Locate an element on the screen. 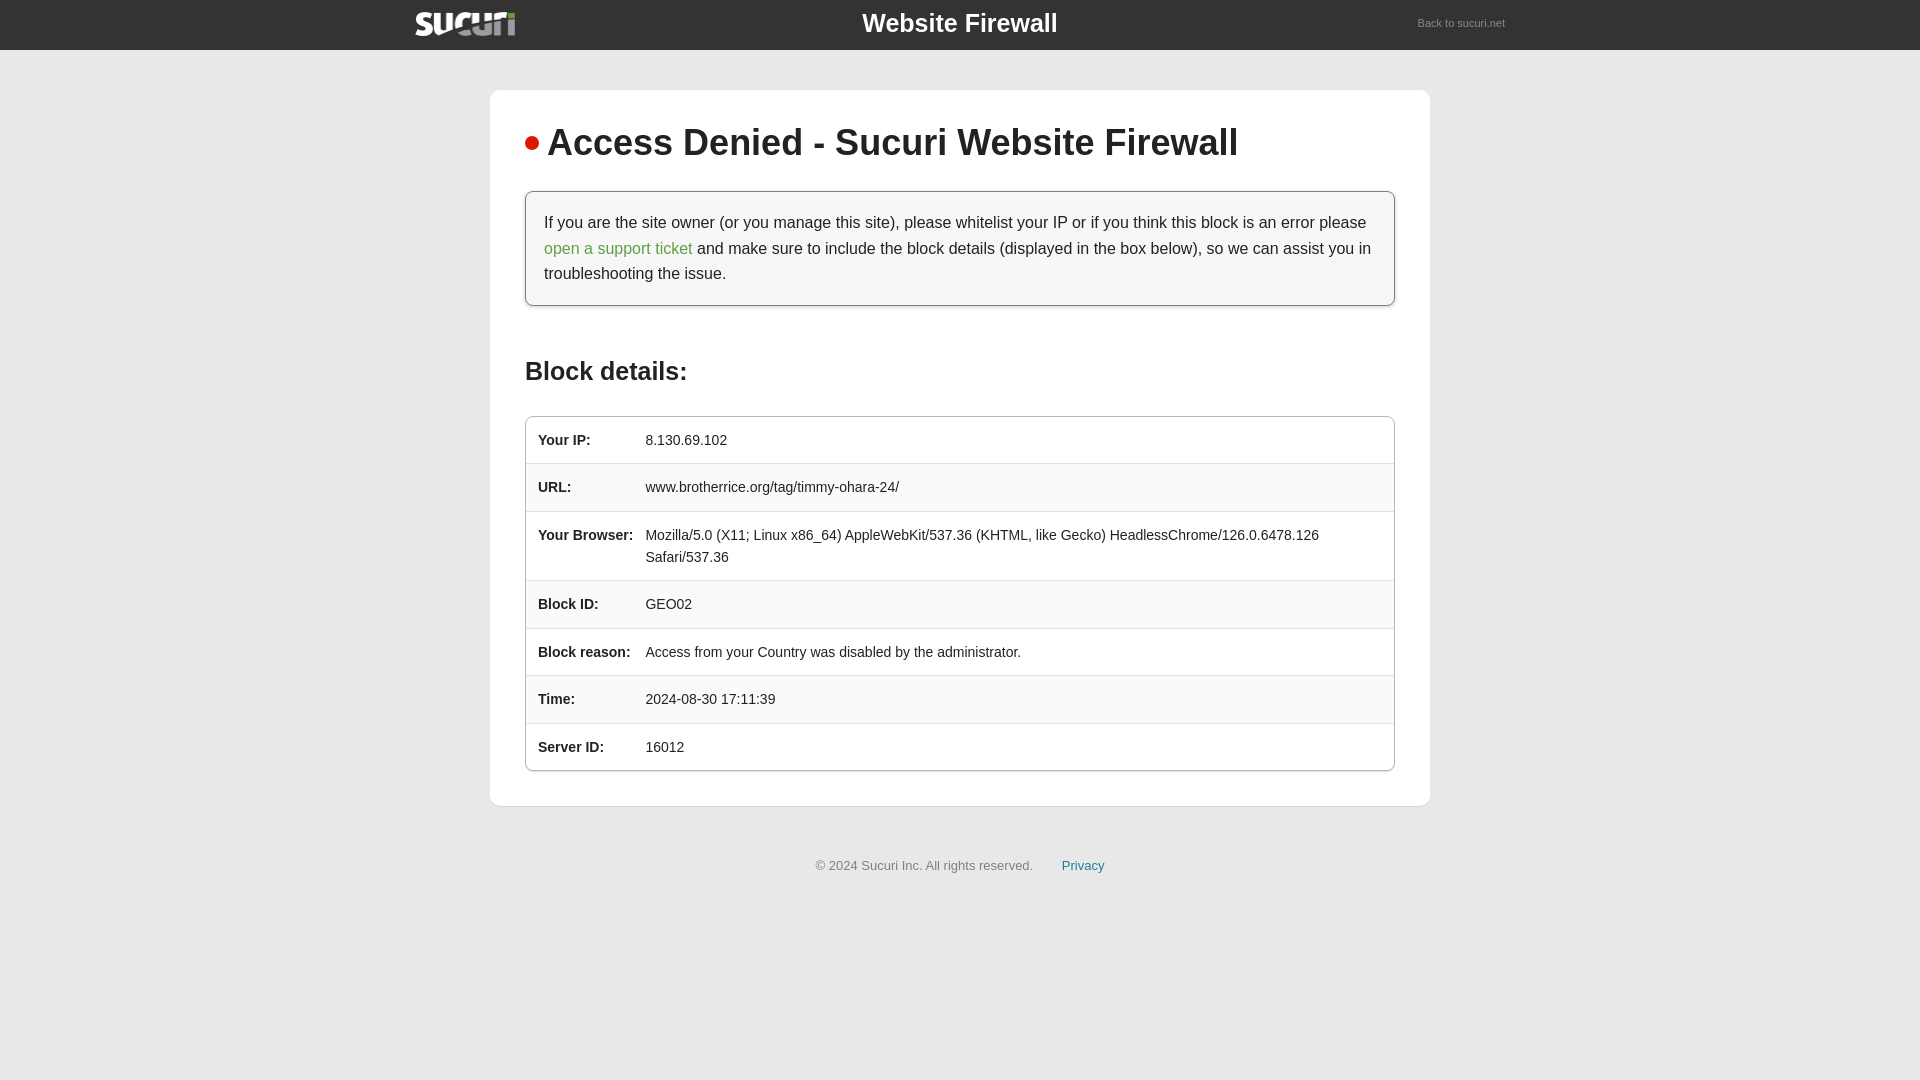 This screenshot has width=1920, height=1080. Back to sucuri.net is located at coordinates (1462, 24).